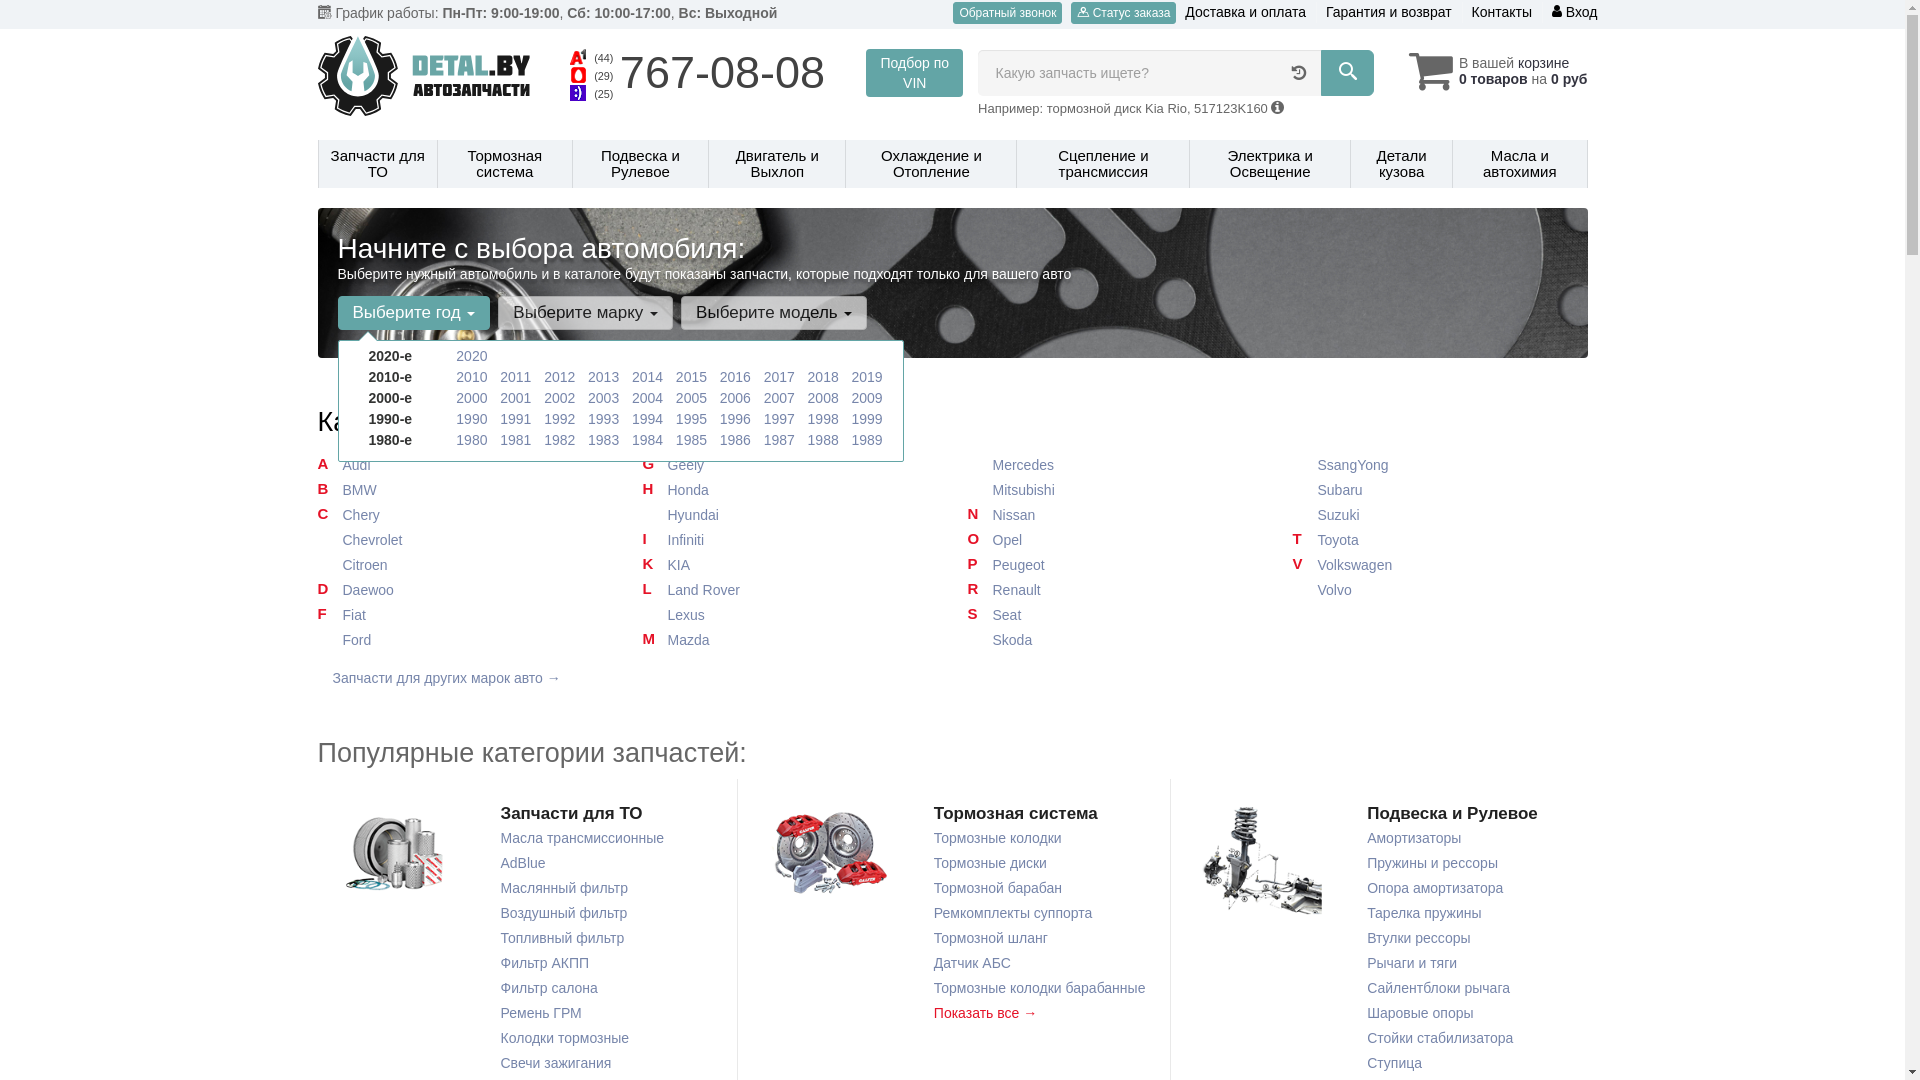  What do you see at coordinates (1440, 490) in the screenshot?
I see `Subaru` at bounding box center [1440, 490].